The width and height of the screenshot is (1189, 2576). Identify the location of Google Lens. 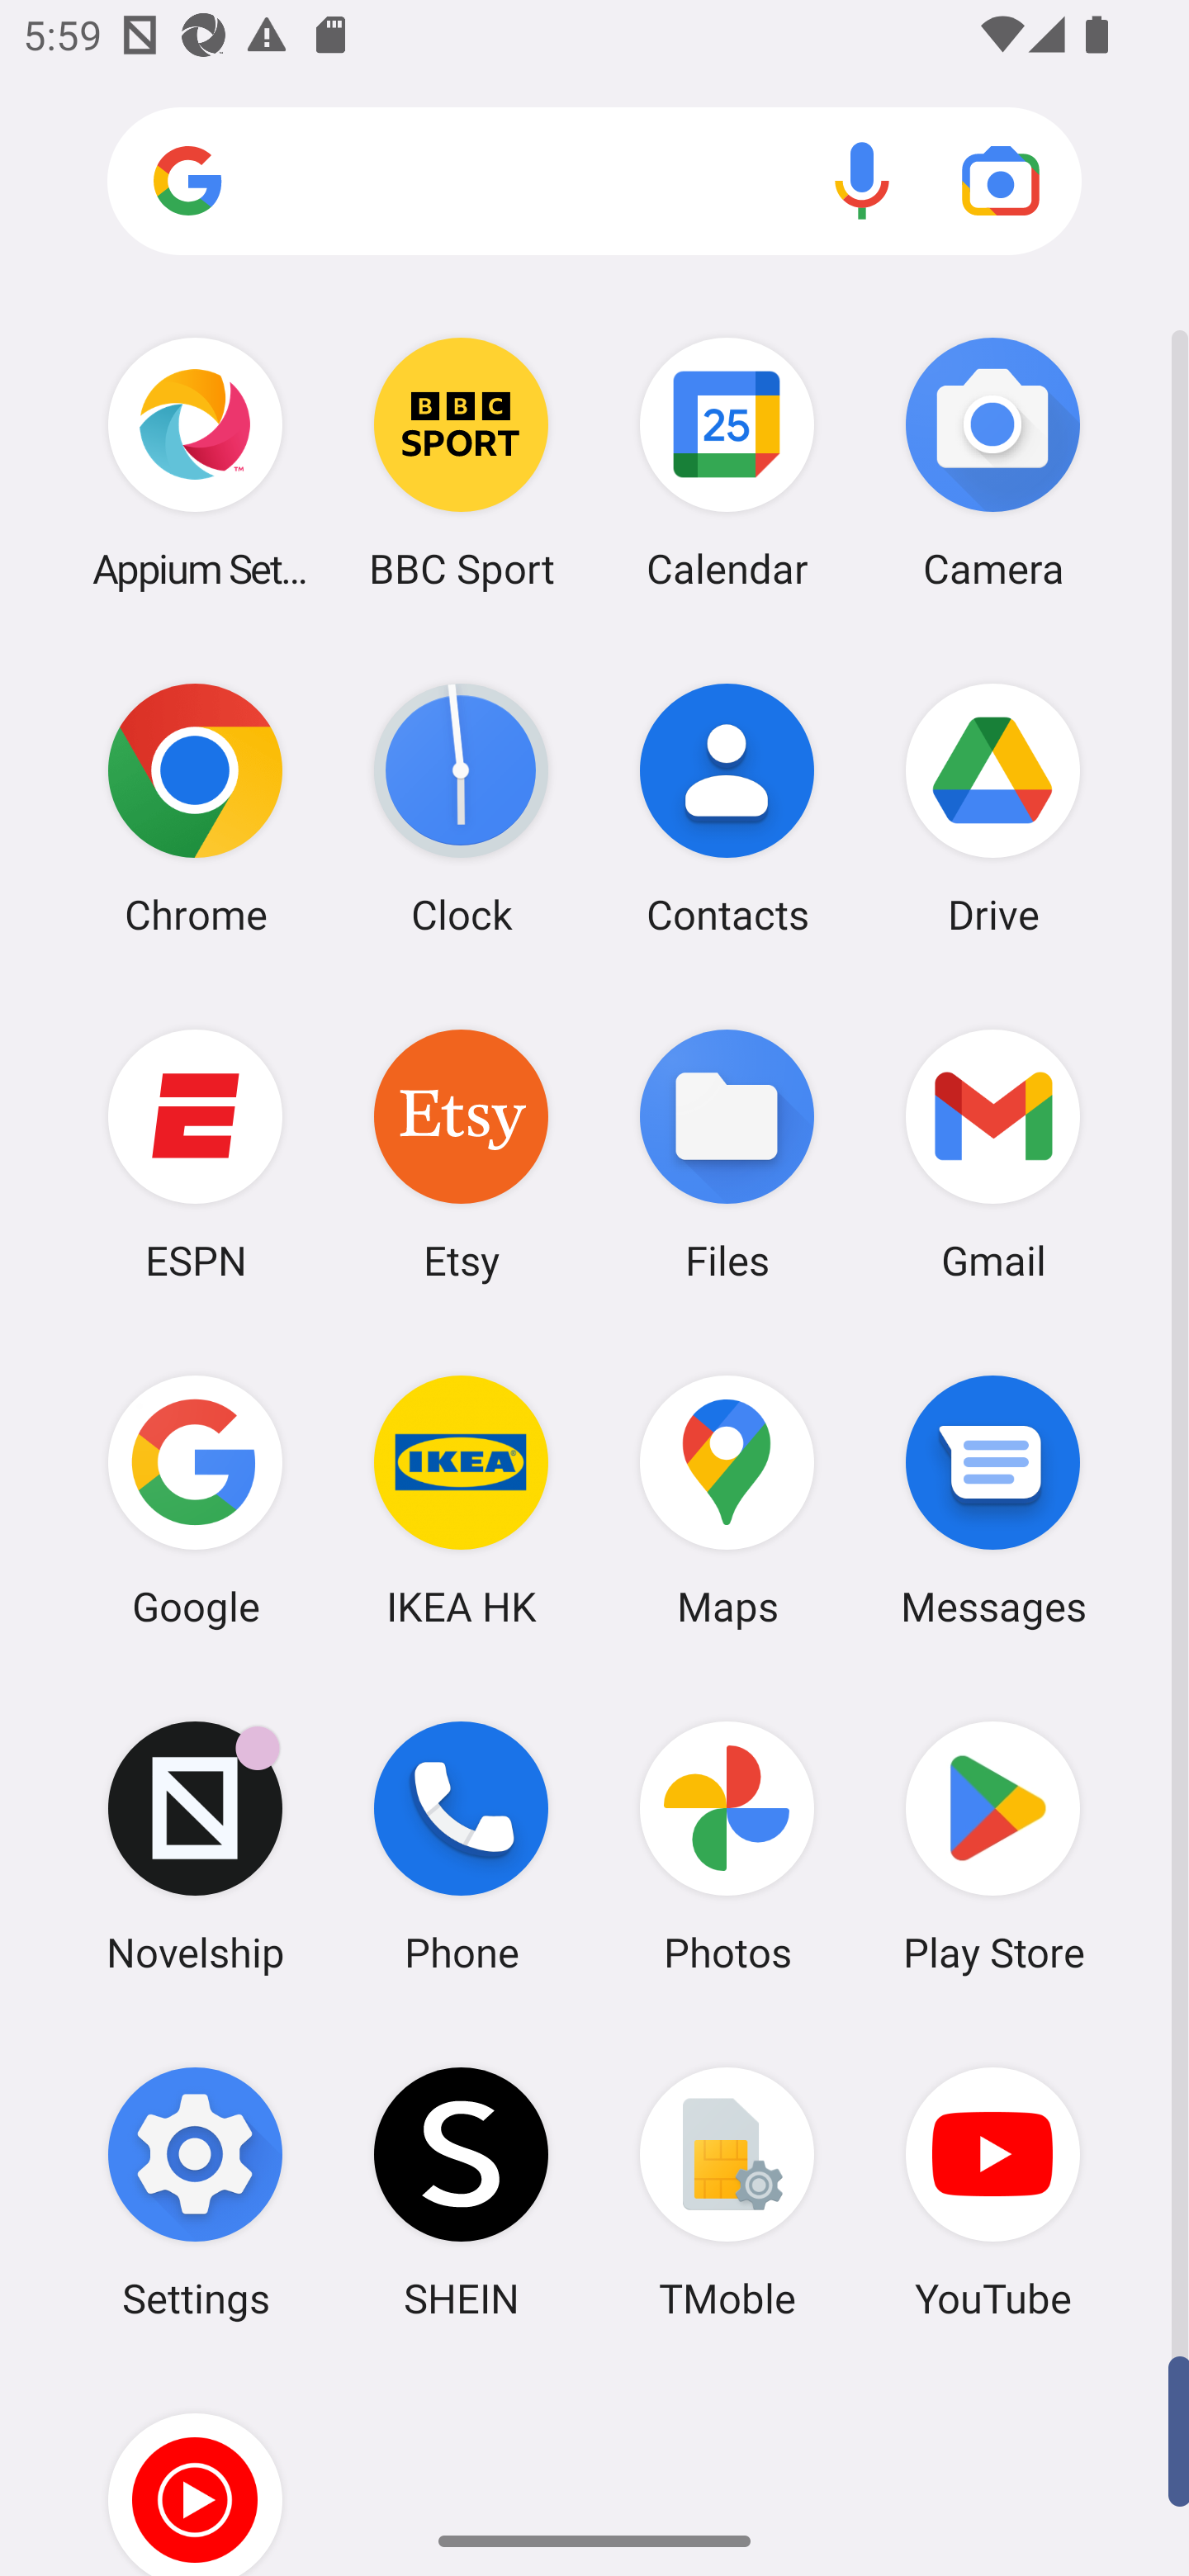
(1001, 180).